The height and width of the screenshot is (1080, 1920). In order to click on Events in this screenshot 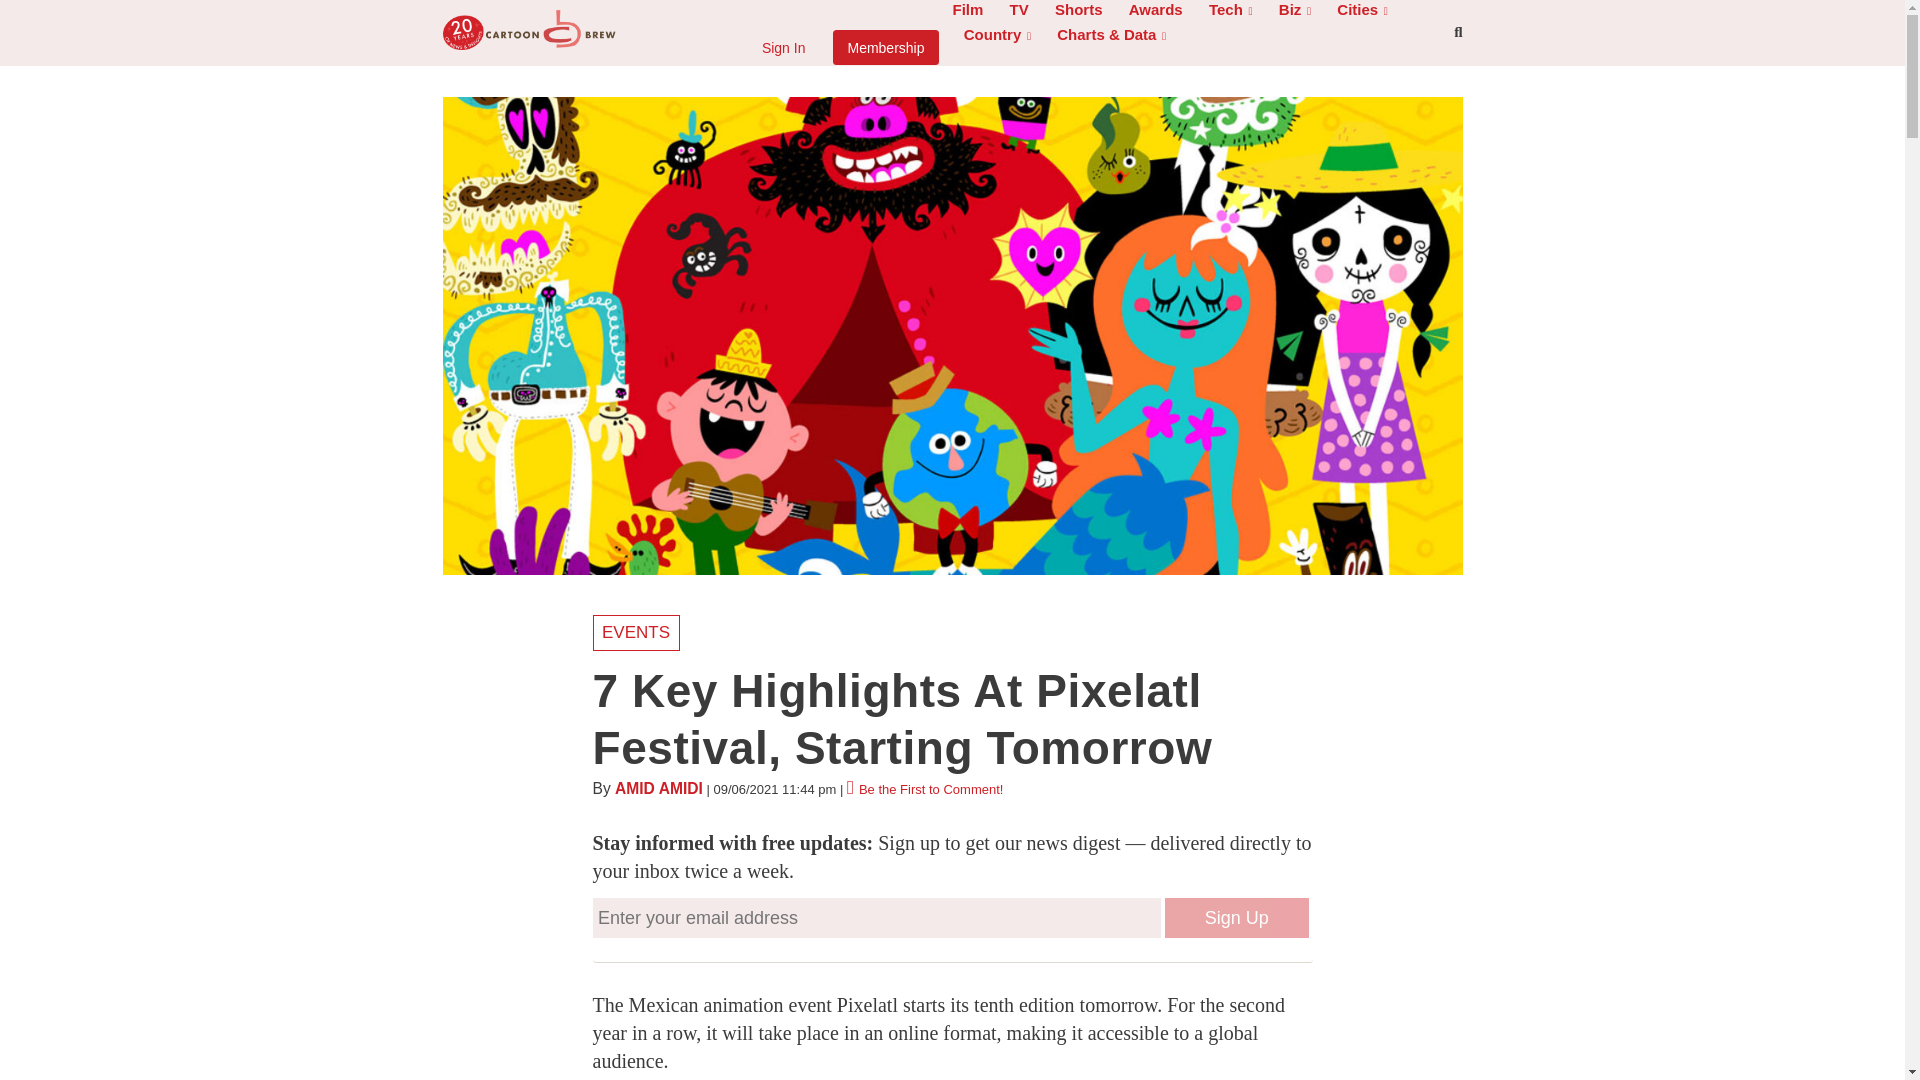, I will do `click(635, 632)`.